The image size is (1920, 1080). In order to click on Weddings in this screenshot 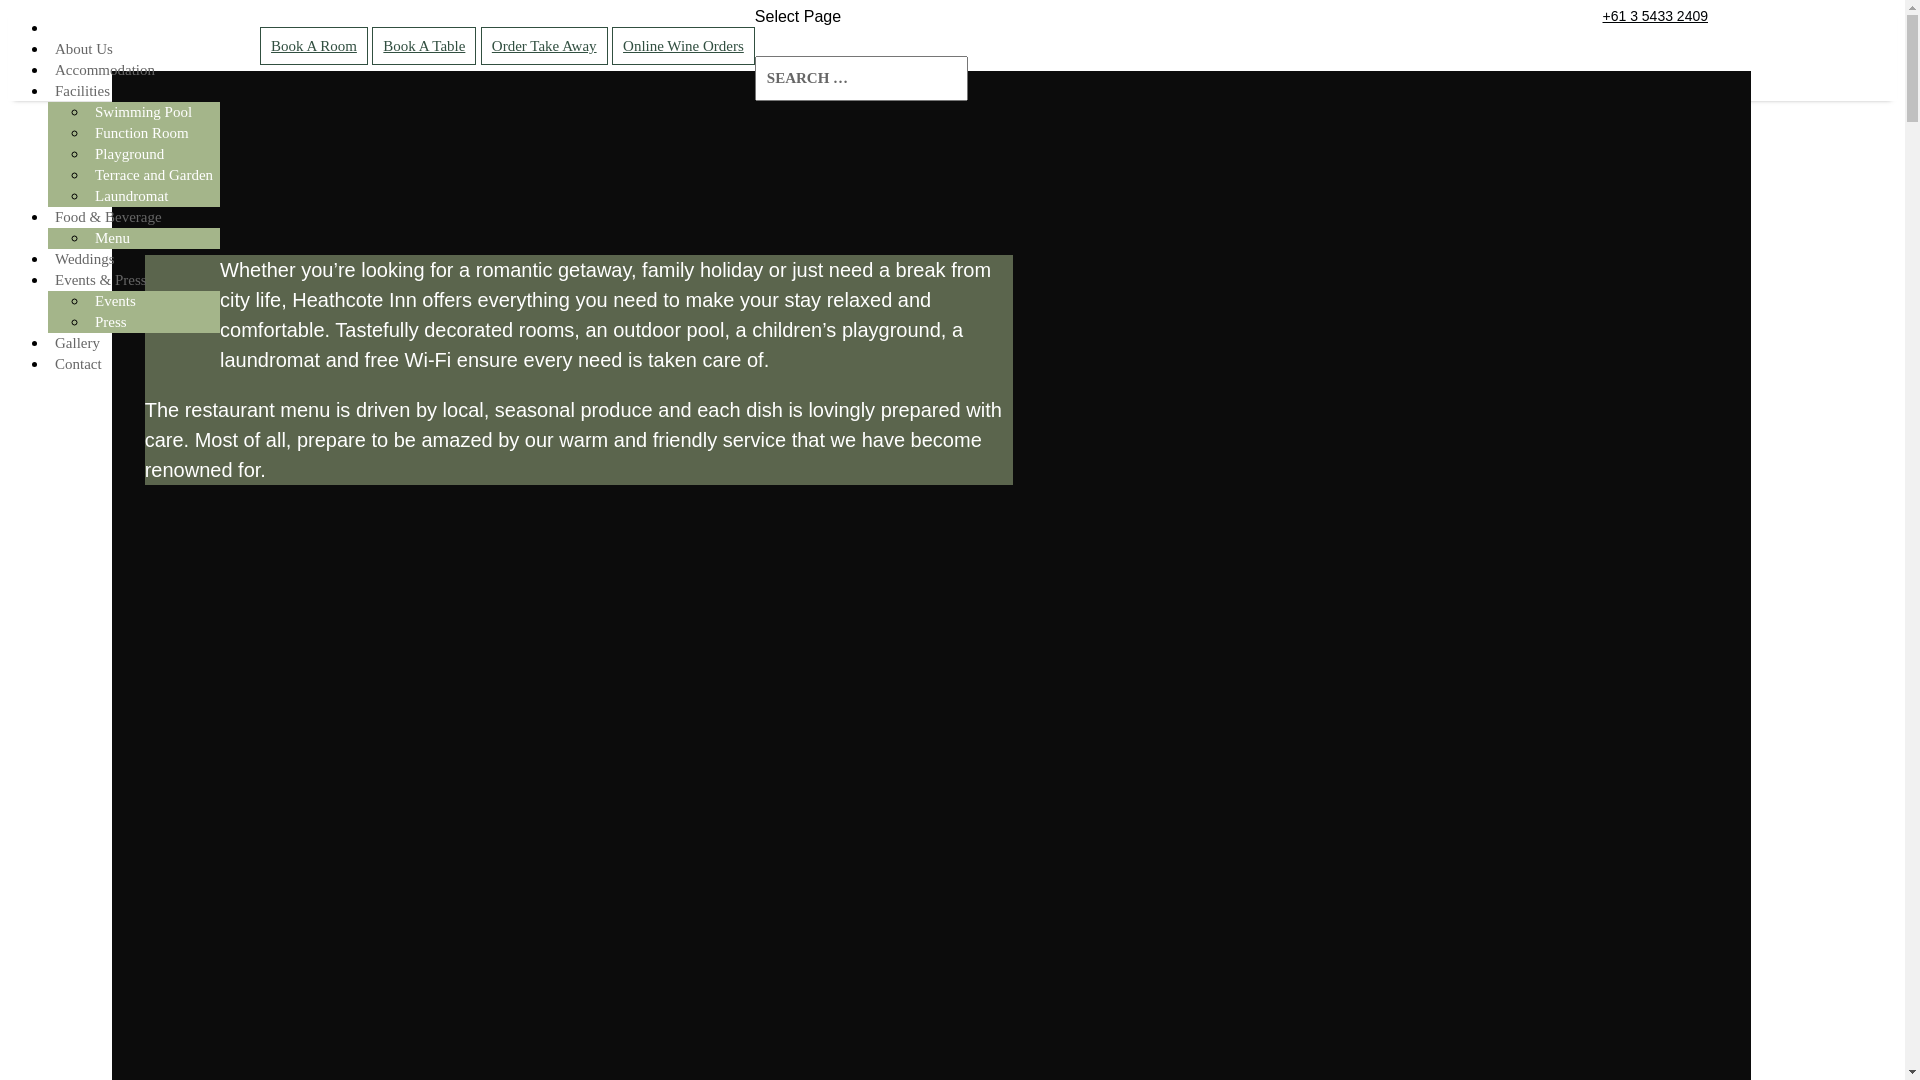, I will do `click(85, 259)`.